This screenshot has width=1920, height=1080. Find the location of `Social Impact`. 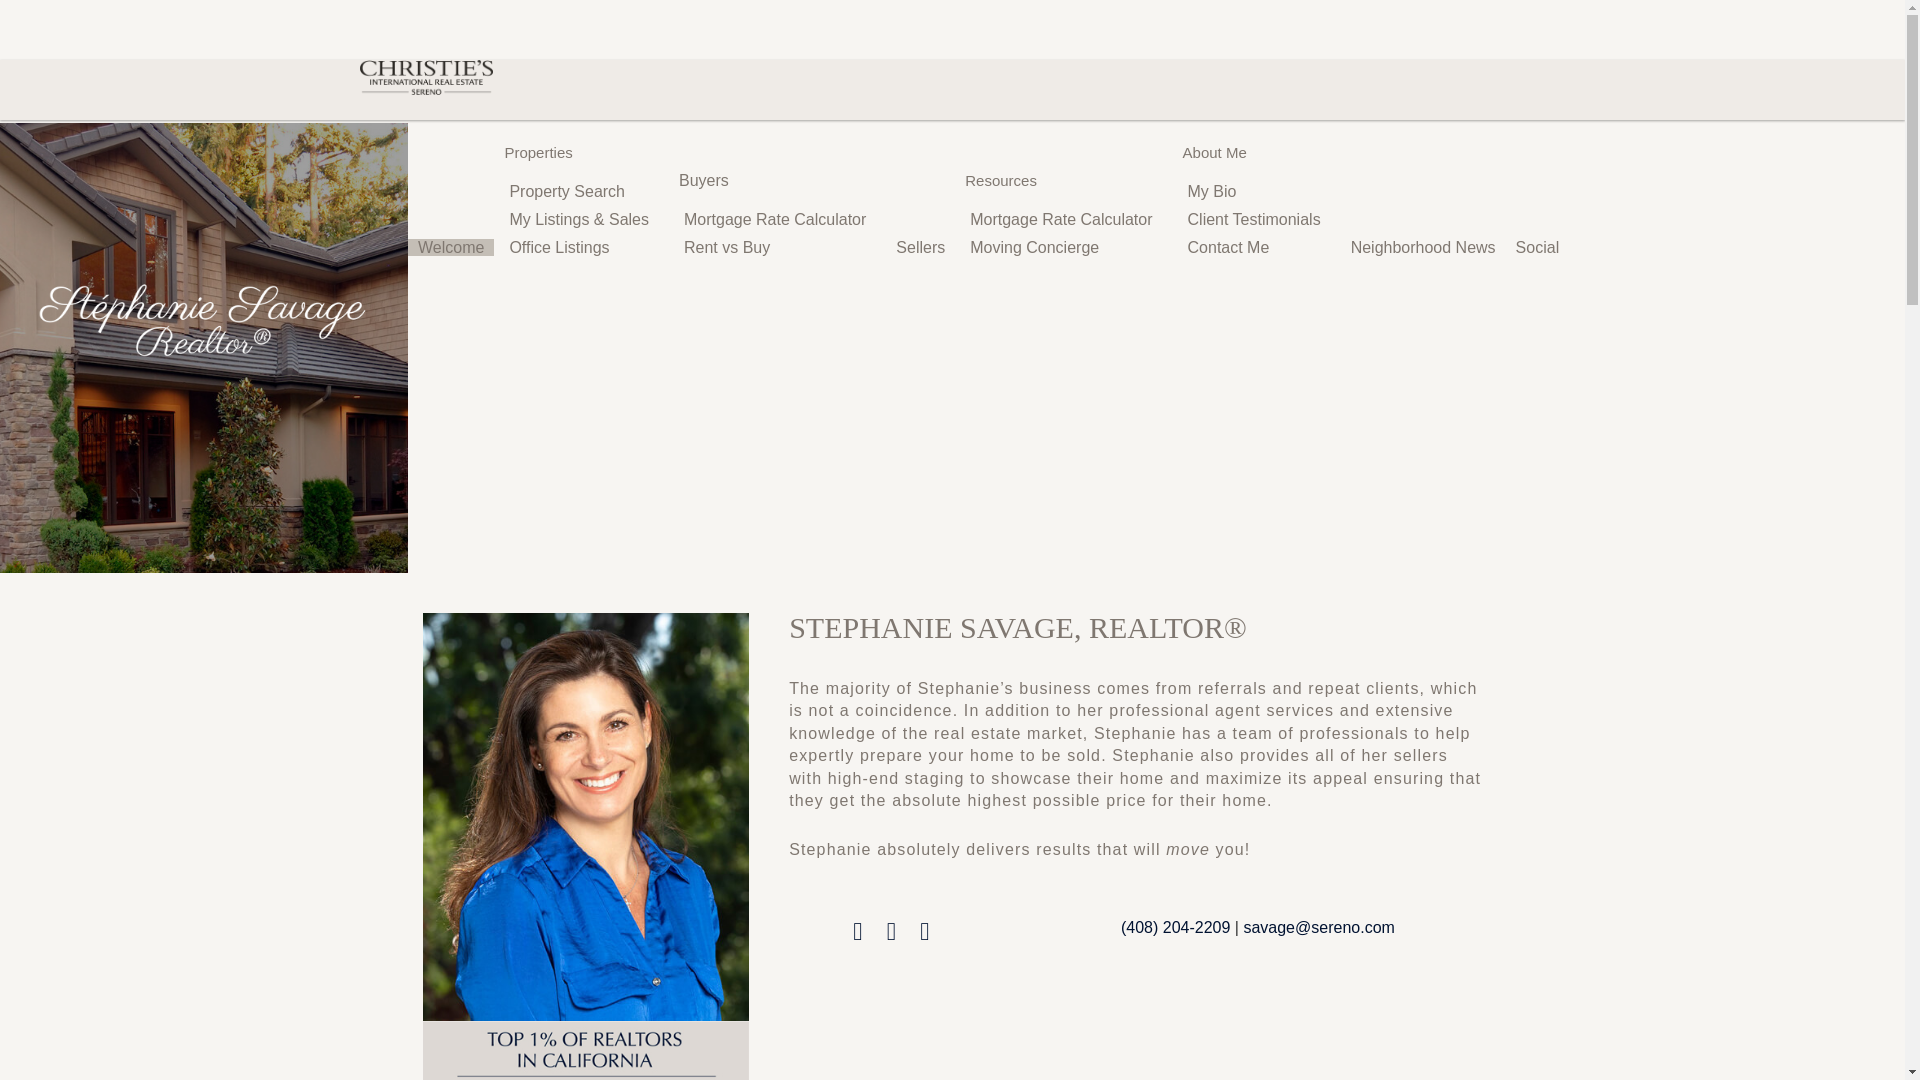

Social Impact is located at coordinates (1564, 246).